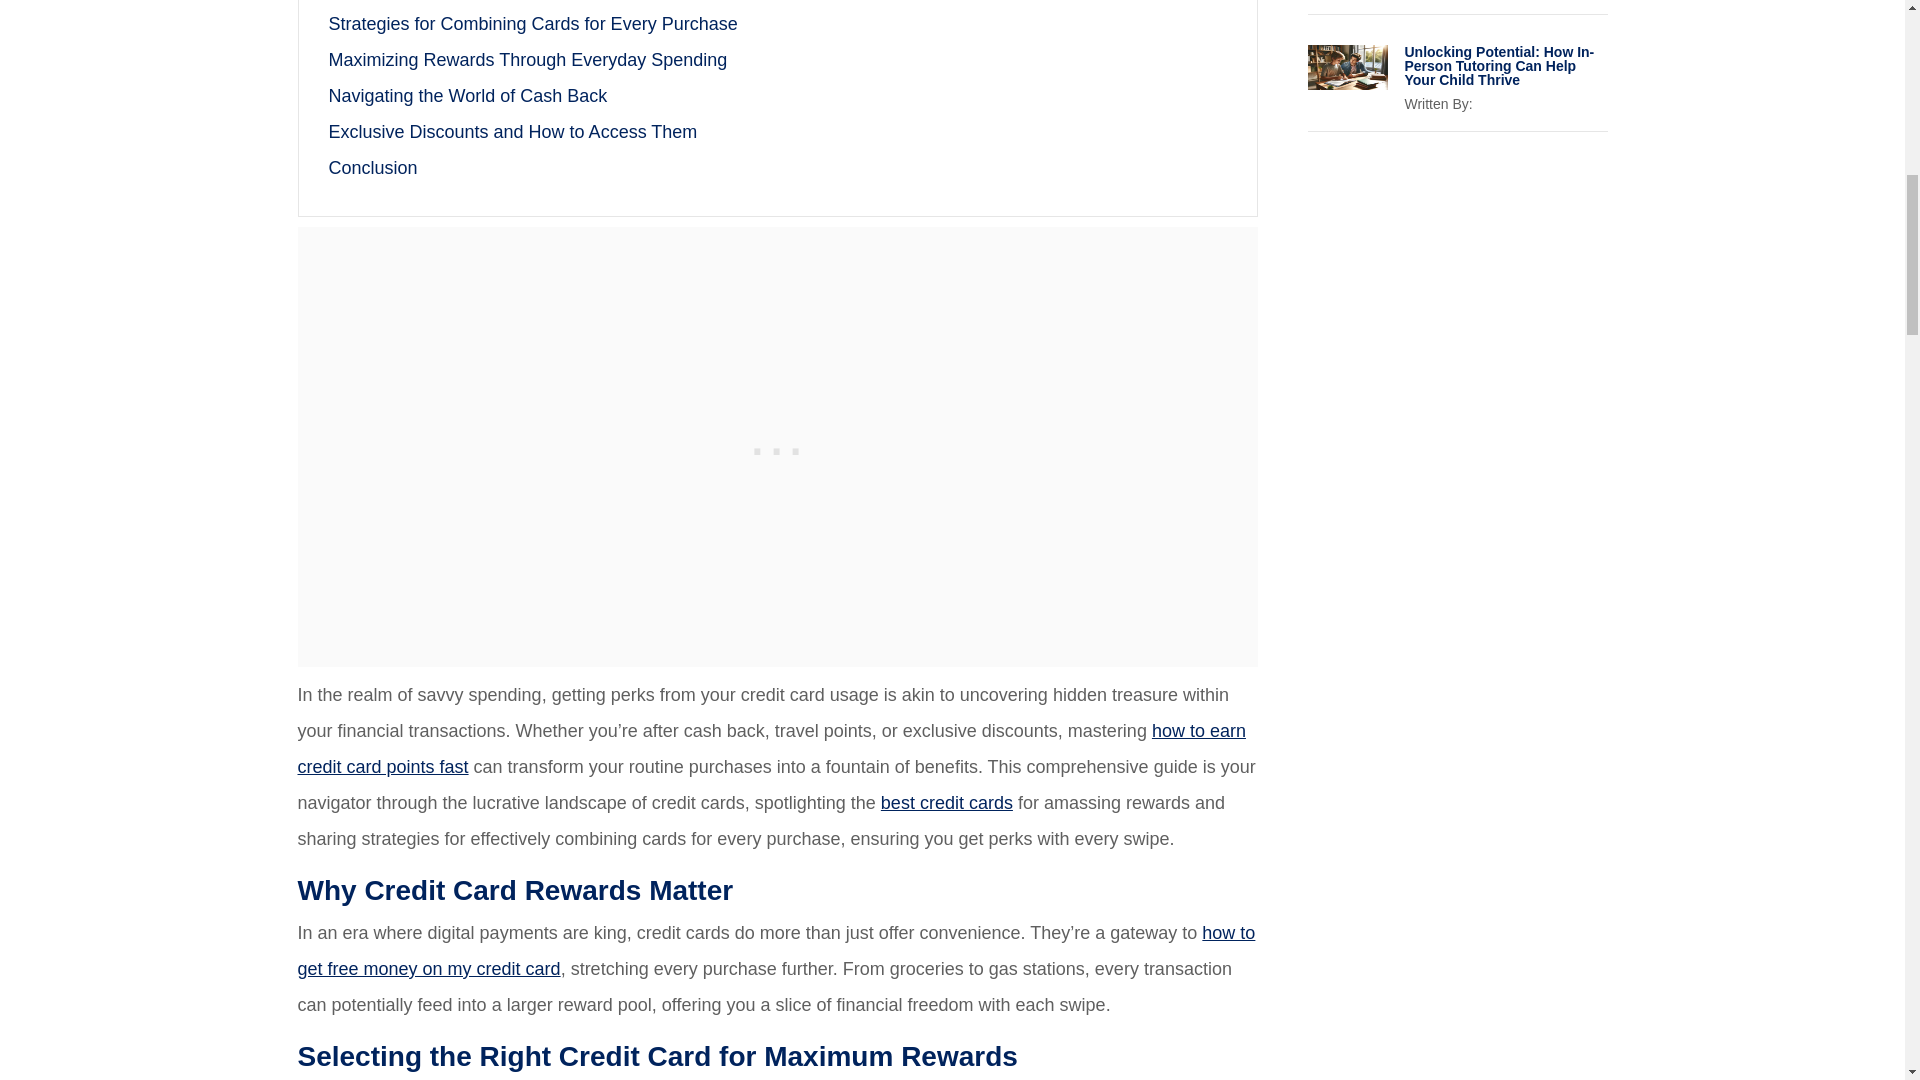  What do you see at coordinates (512, 132) in the screenshot?
I see `Exclusive Discounts and How to Access Them` at bounding box center [512, 132].